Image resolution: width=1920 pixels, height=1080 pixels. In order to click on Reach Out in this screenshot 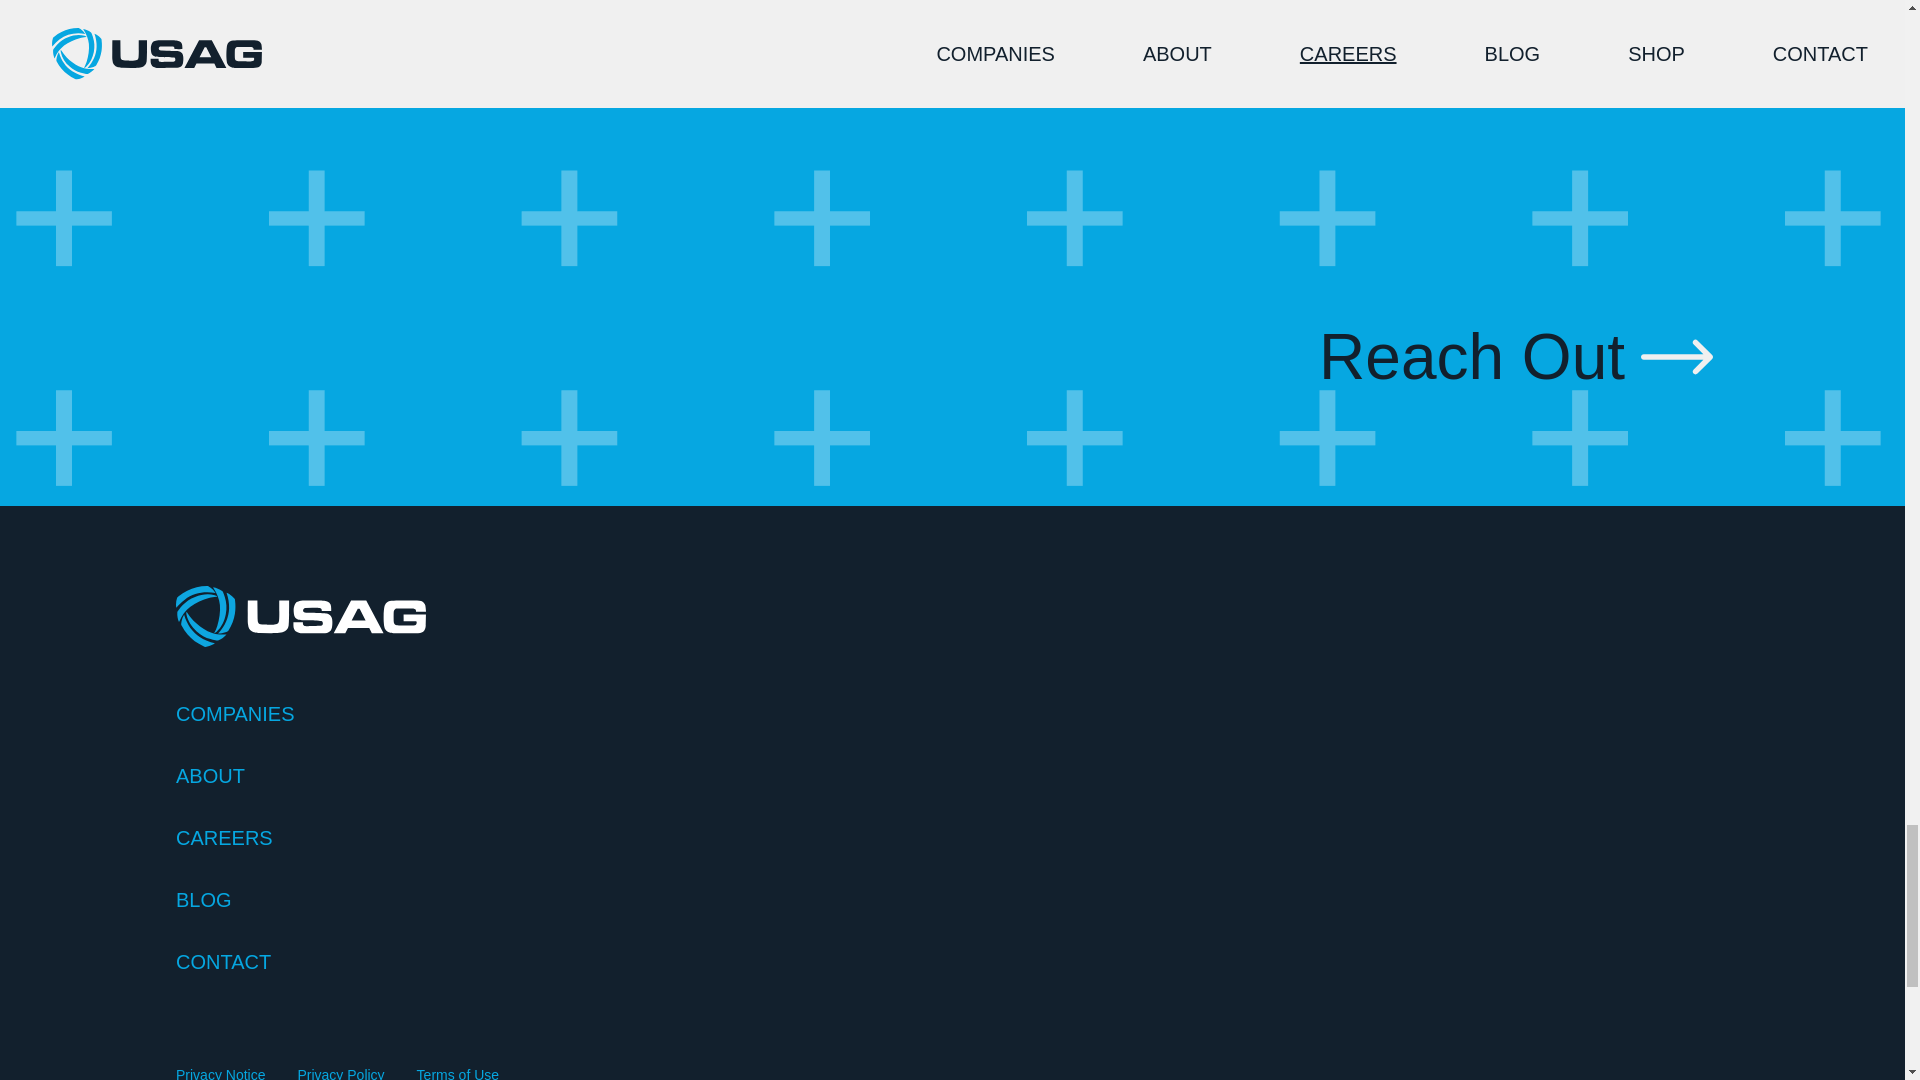, I will do `click(1516, 356)`.